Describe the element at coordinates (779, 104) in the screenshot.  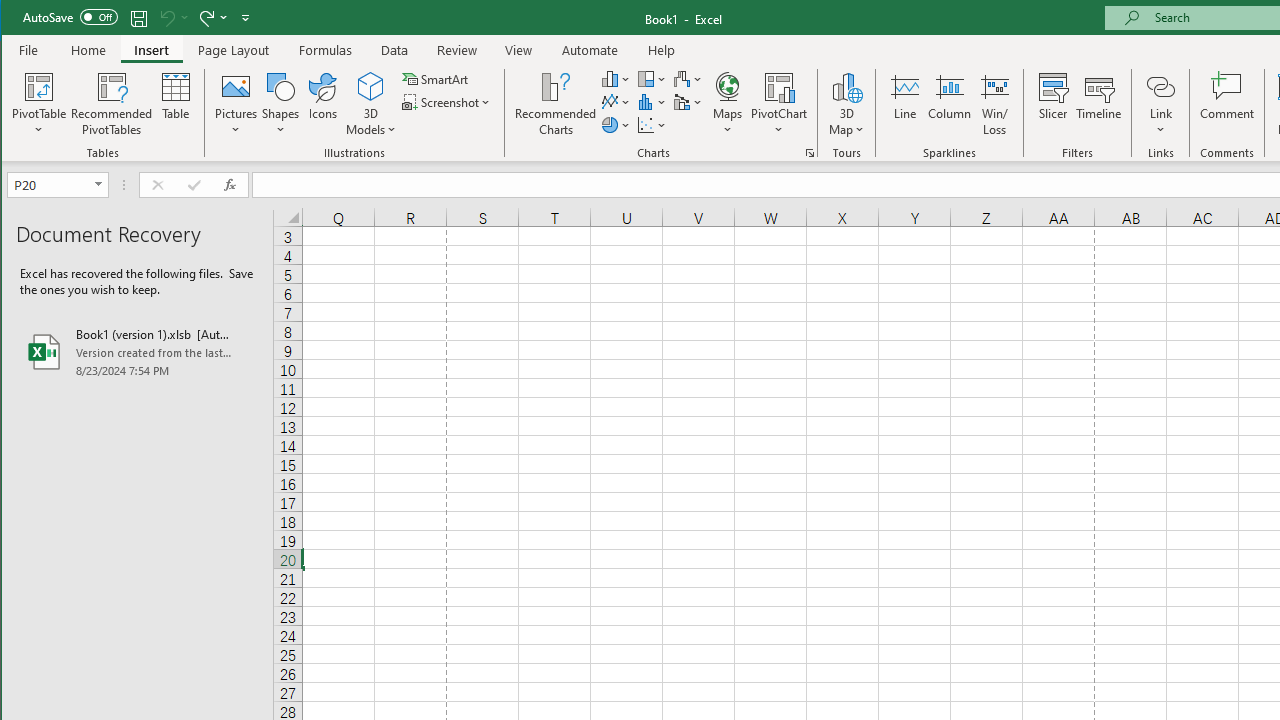
I see `PivotChart` at that location.